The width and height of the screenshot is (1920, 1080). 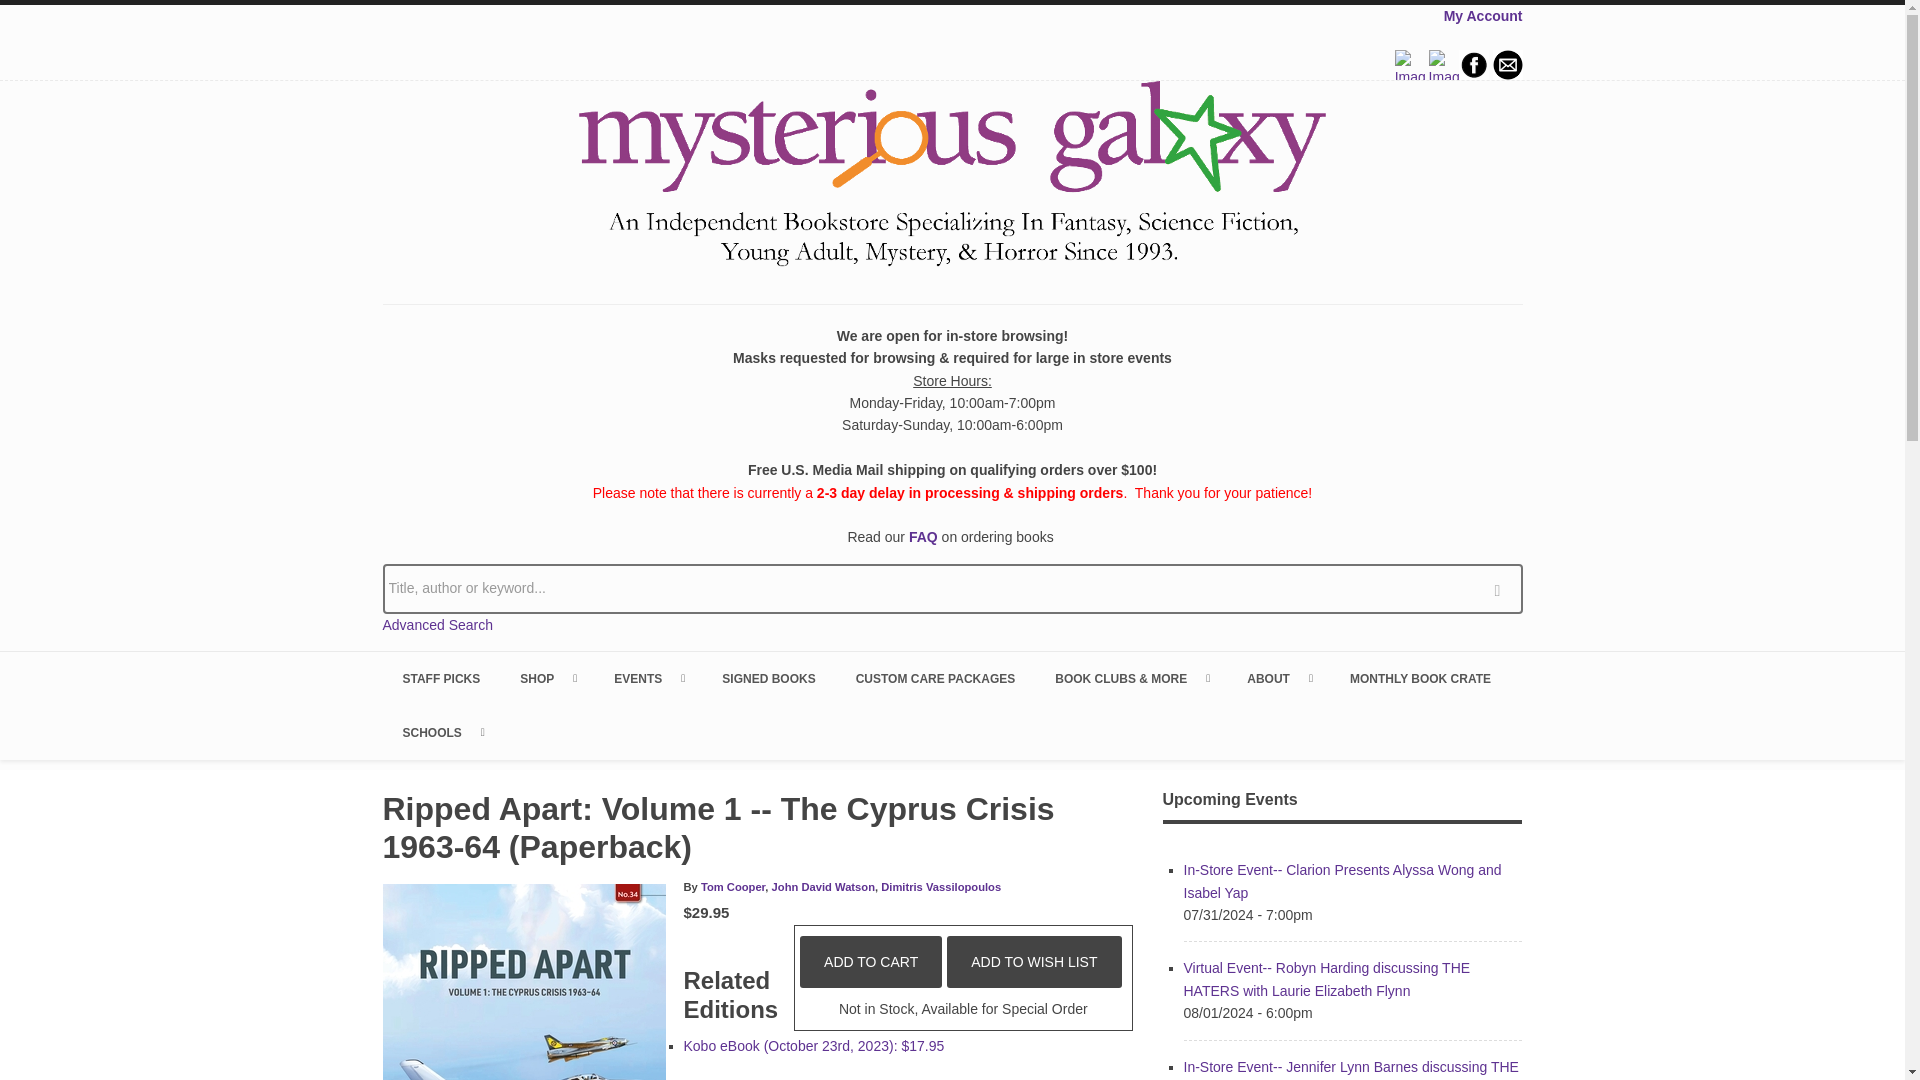 What do you see at coordinates (440, 679) in the screenshot?
I see `STAFF PICKS` at bounding box center [440, 679].